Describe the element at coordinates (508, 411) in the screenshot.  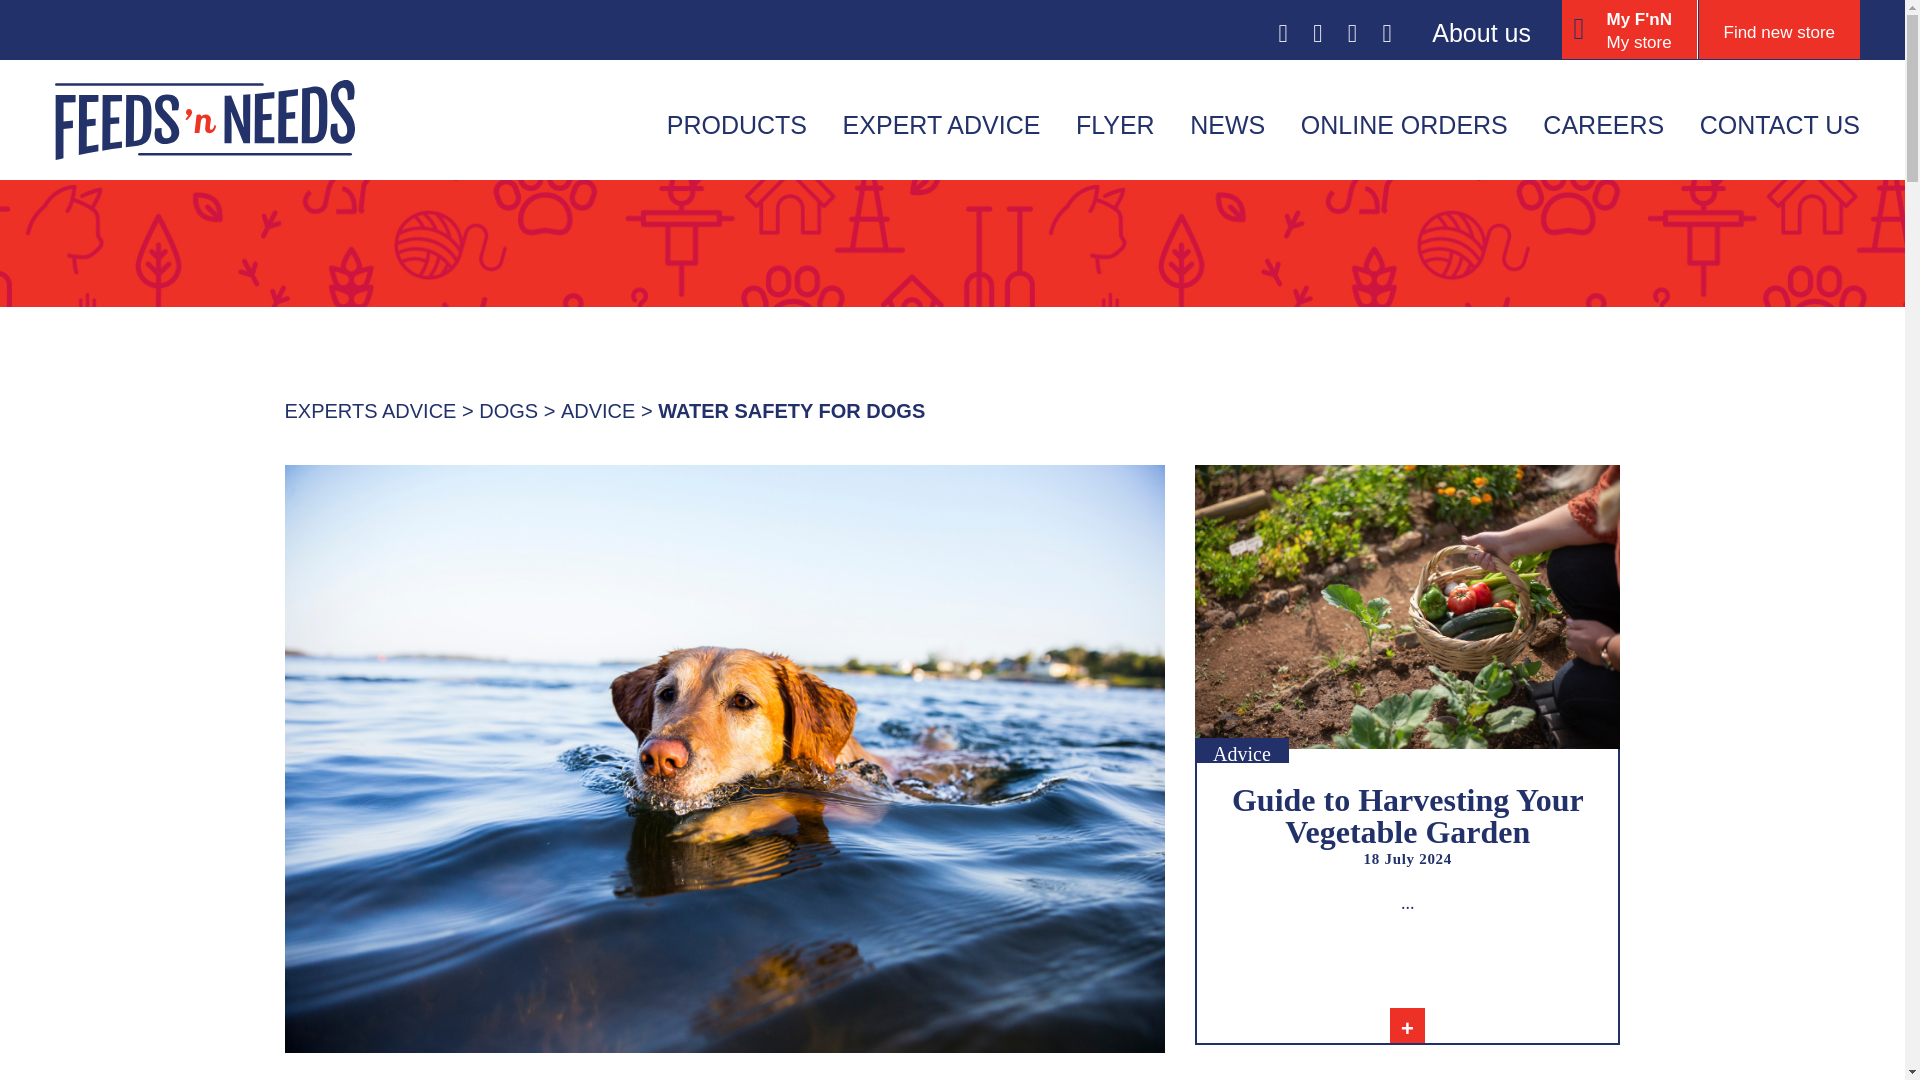
I see `DOGS` at that location.